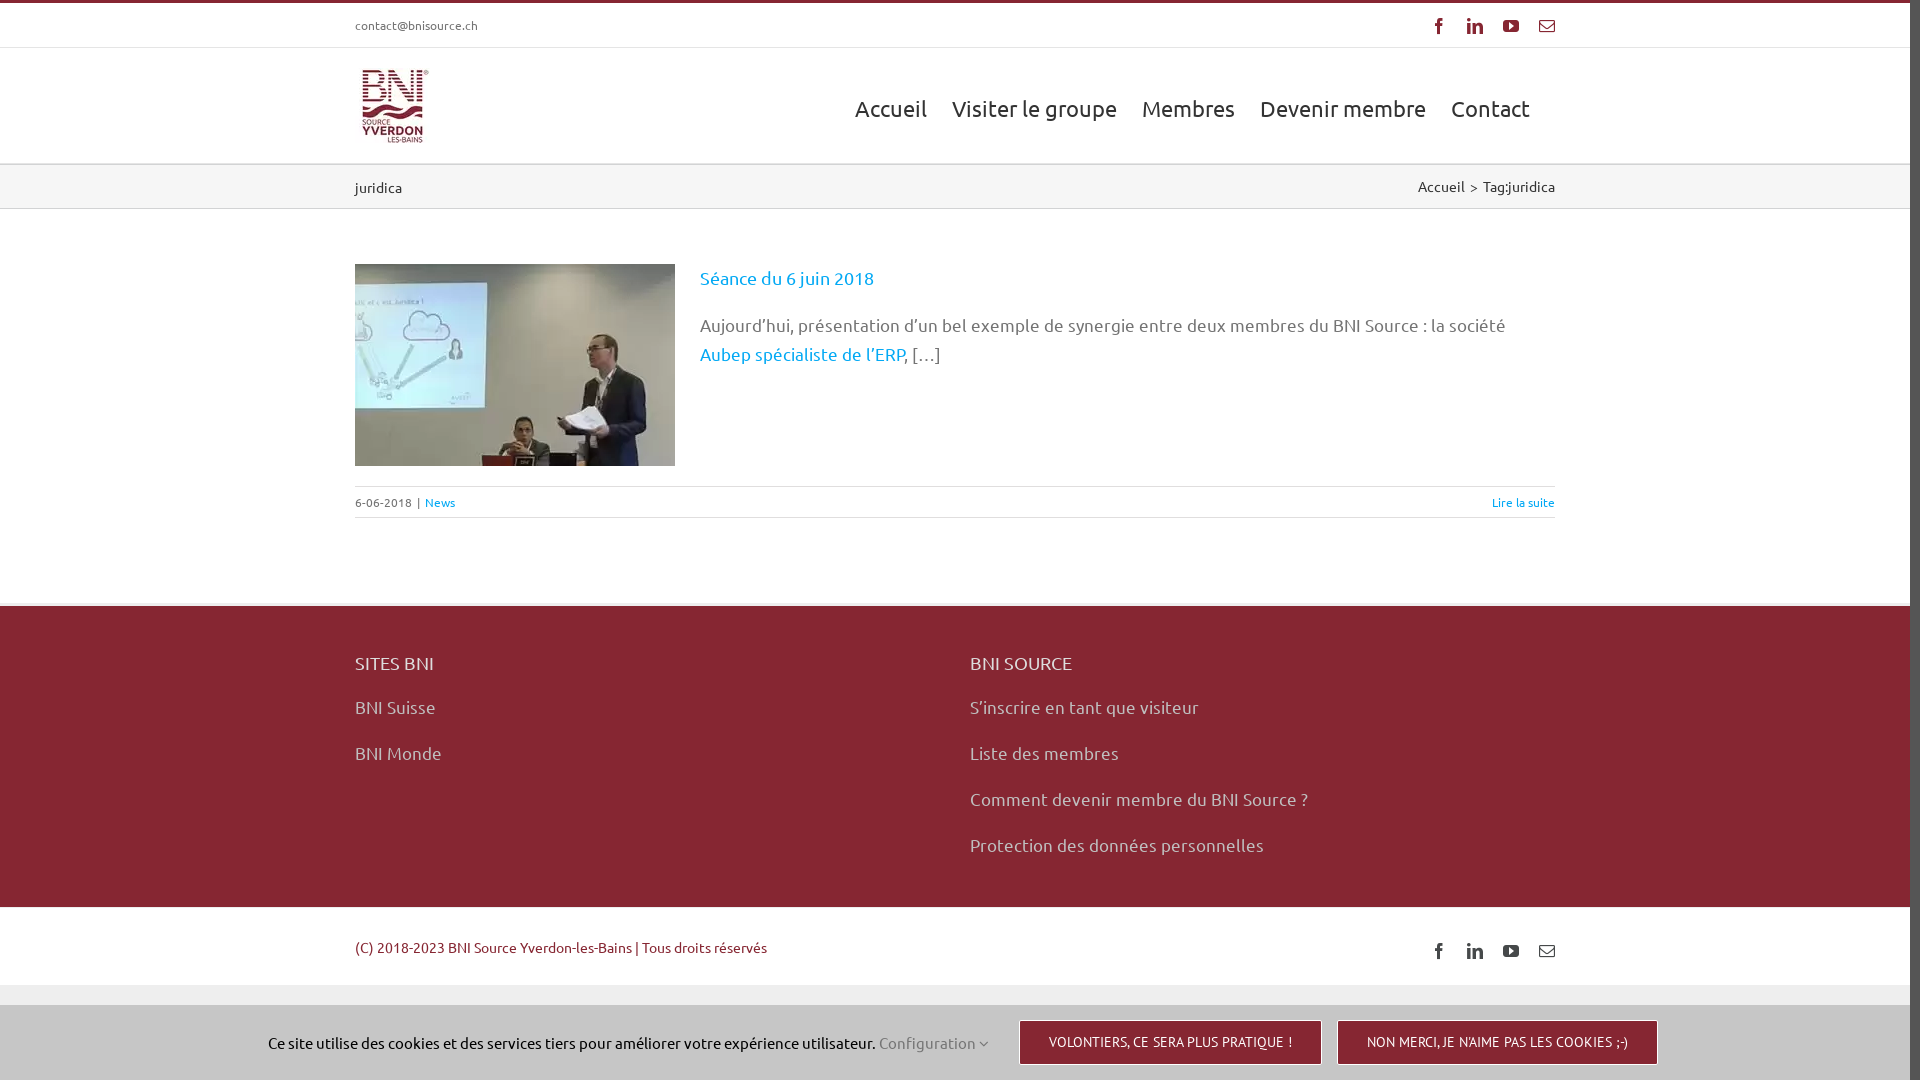 The image size is (1920, 1080). What do you see at coordinates (1442, 186) in the screenshot?
I see `Accueil` at bounding box center [1442, 186].